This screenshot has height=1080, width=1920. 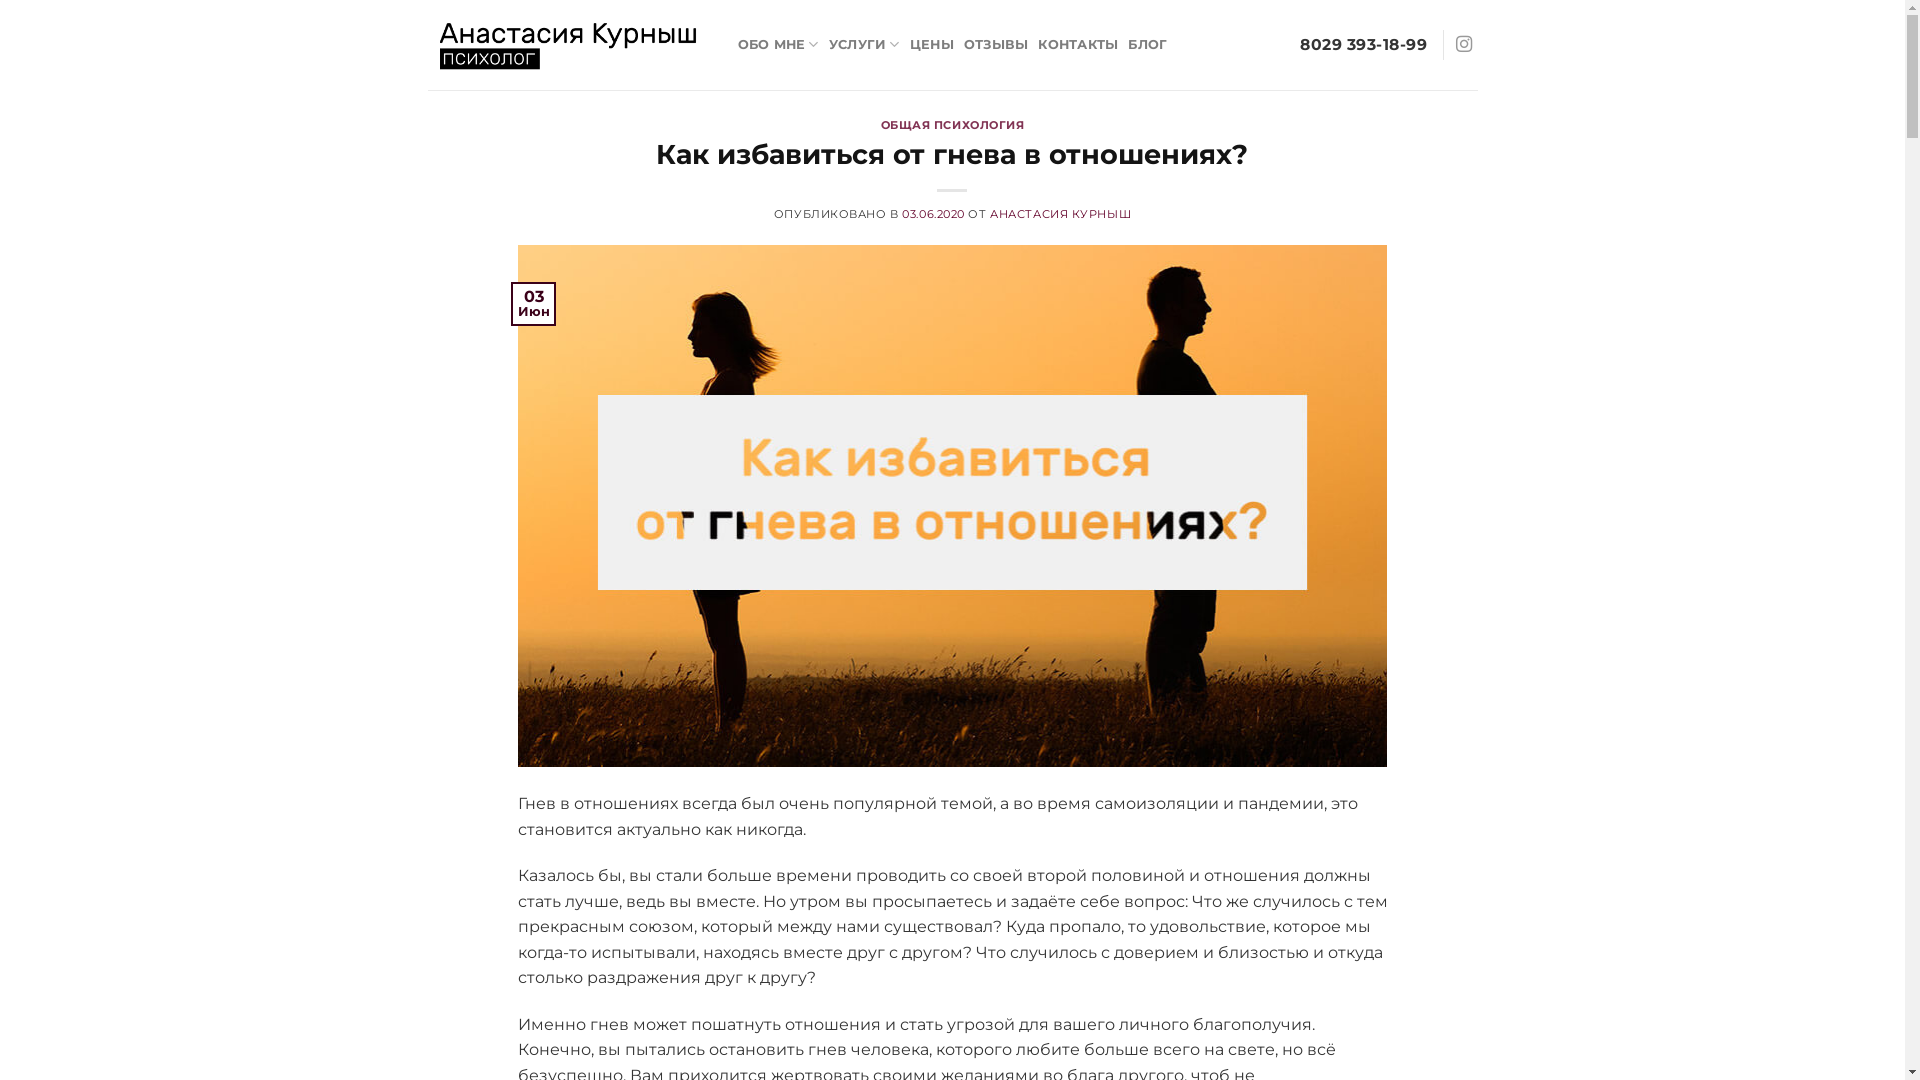 I want to click on 8029 393-18-99, so click(x=1364, y=45).